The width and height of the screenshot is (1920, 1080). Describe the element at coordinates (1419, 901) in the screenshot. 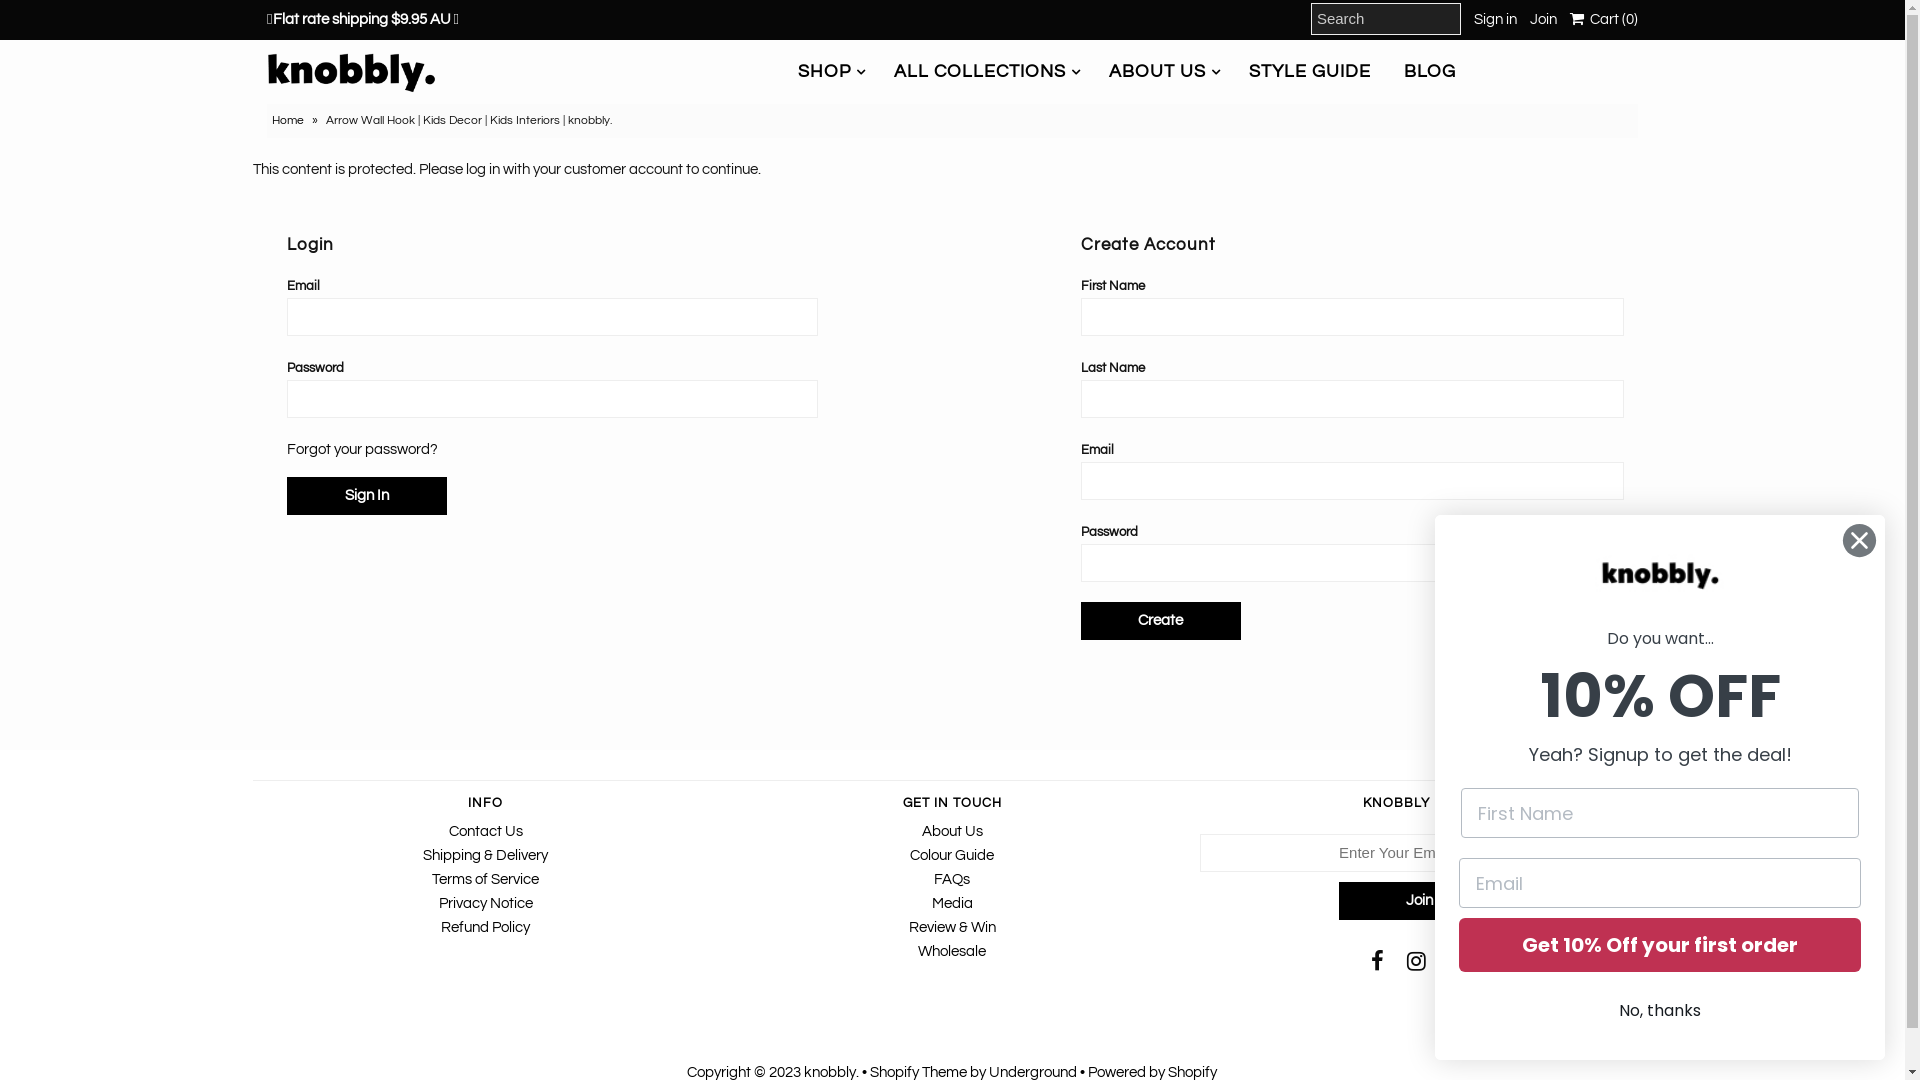

I see `Join` at that location.